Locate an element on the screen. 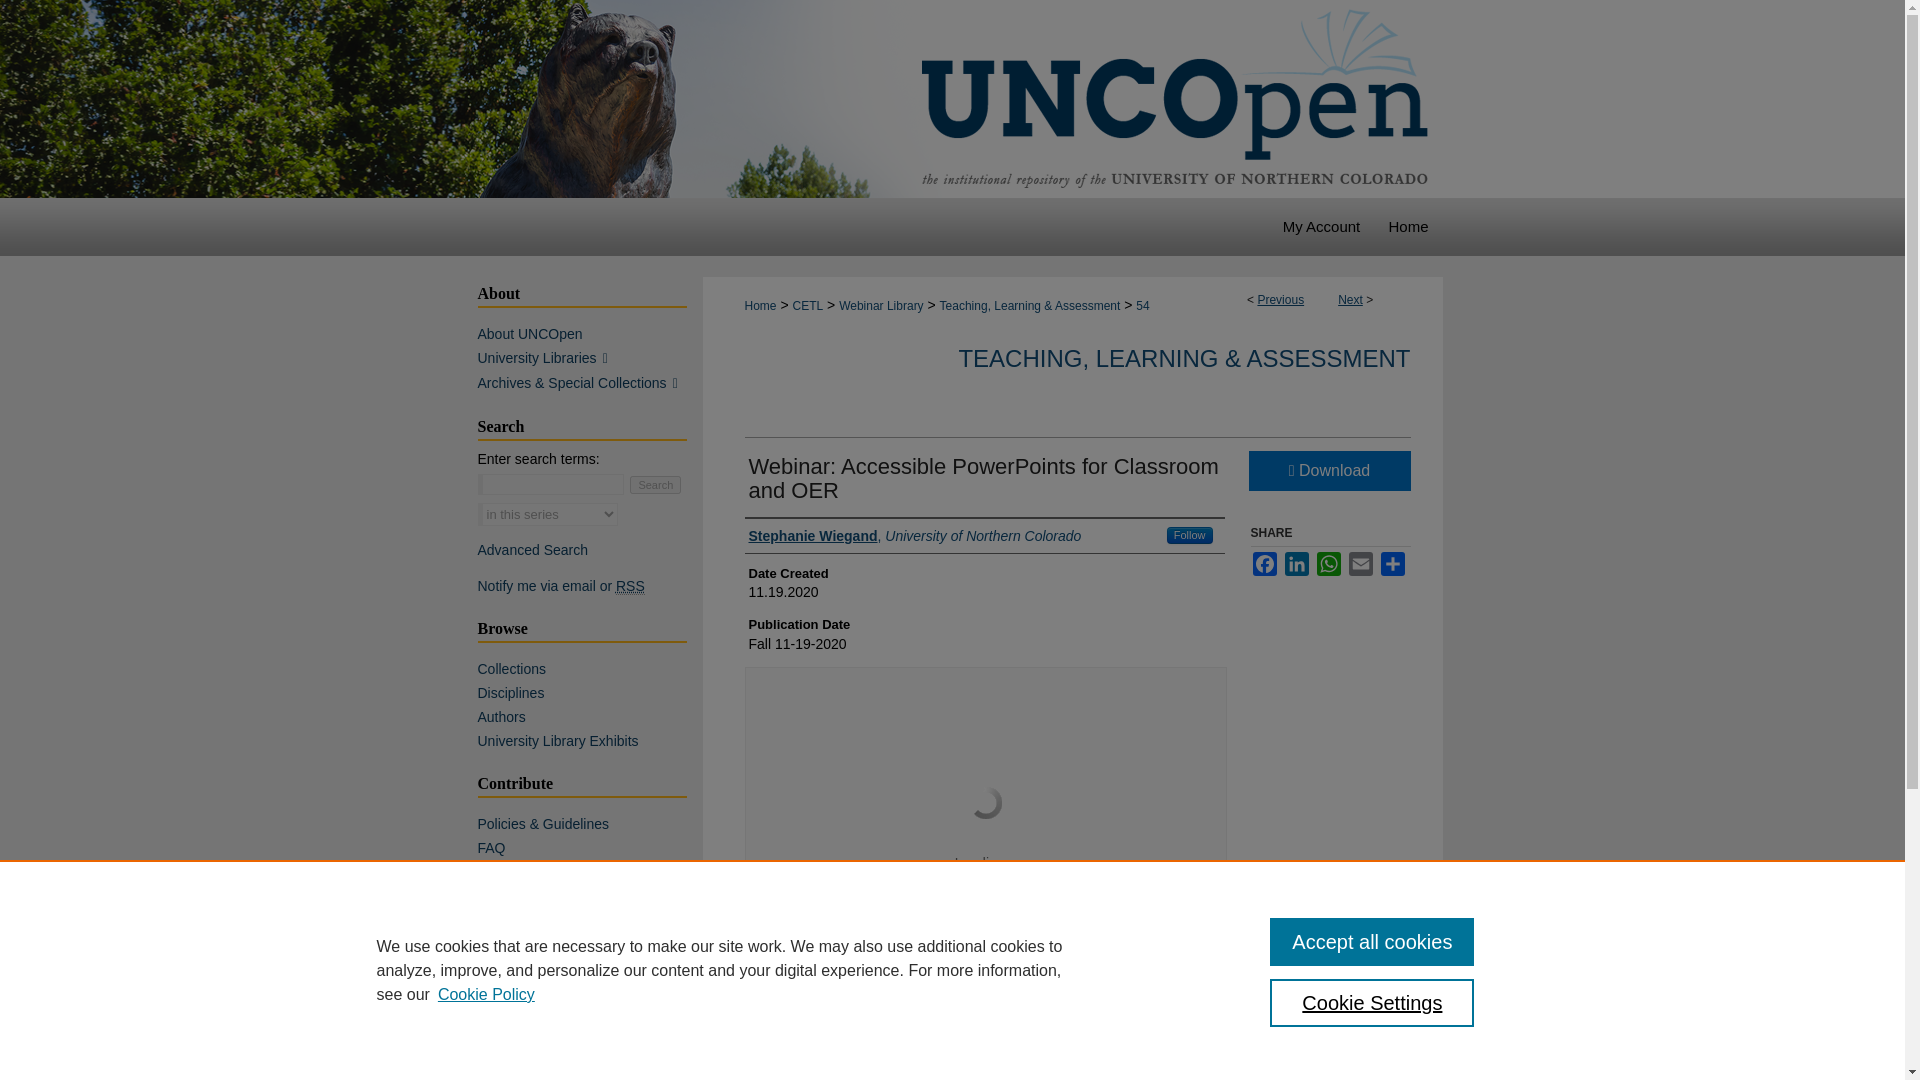 Image resolution: width=1920 pixels, height=1080 pixels. Facebook is located at coordinates (1264, 563).